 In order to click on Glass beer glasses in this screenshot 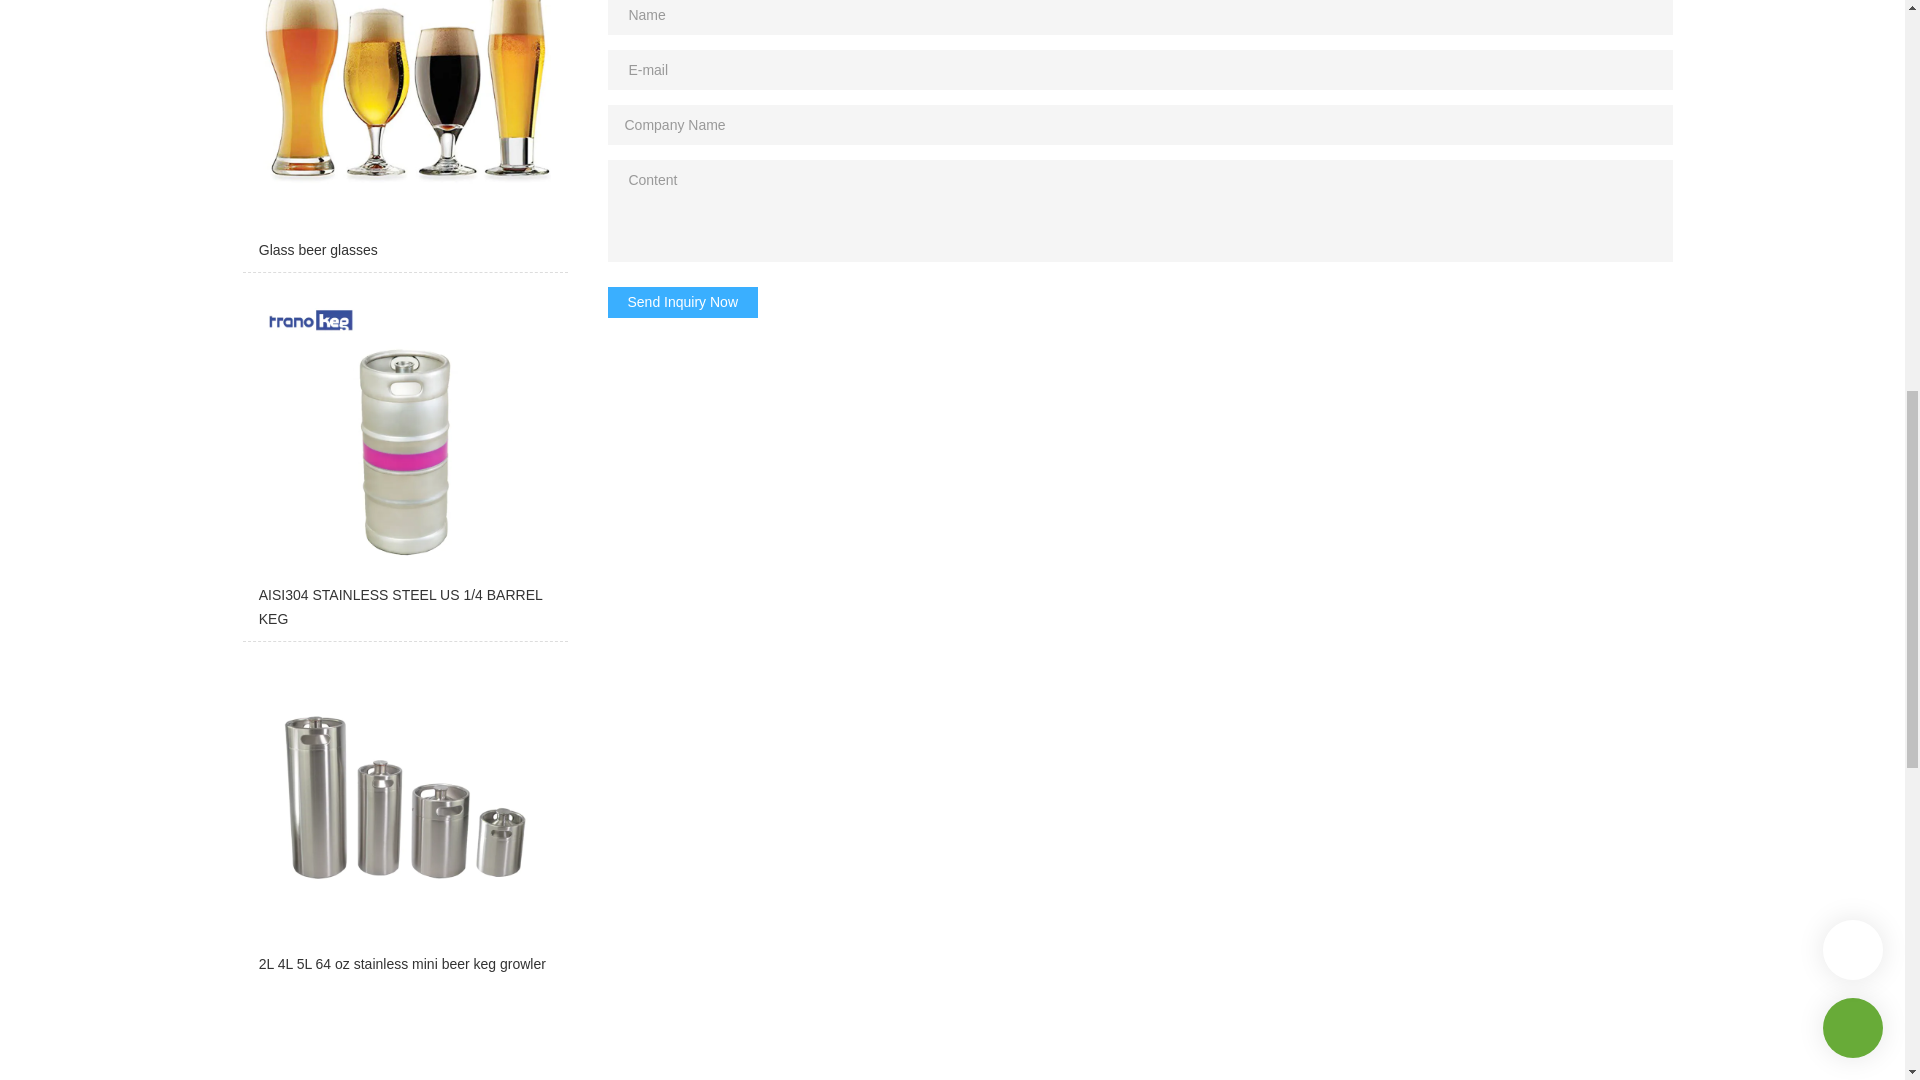, I will do `click(404, 136)`.